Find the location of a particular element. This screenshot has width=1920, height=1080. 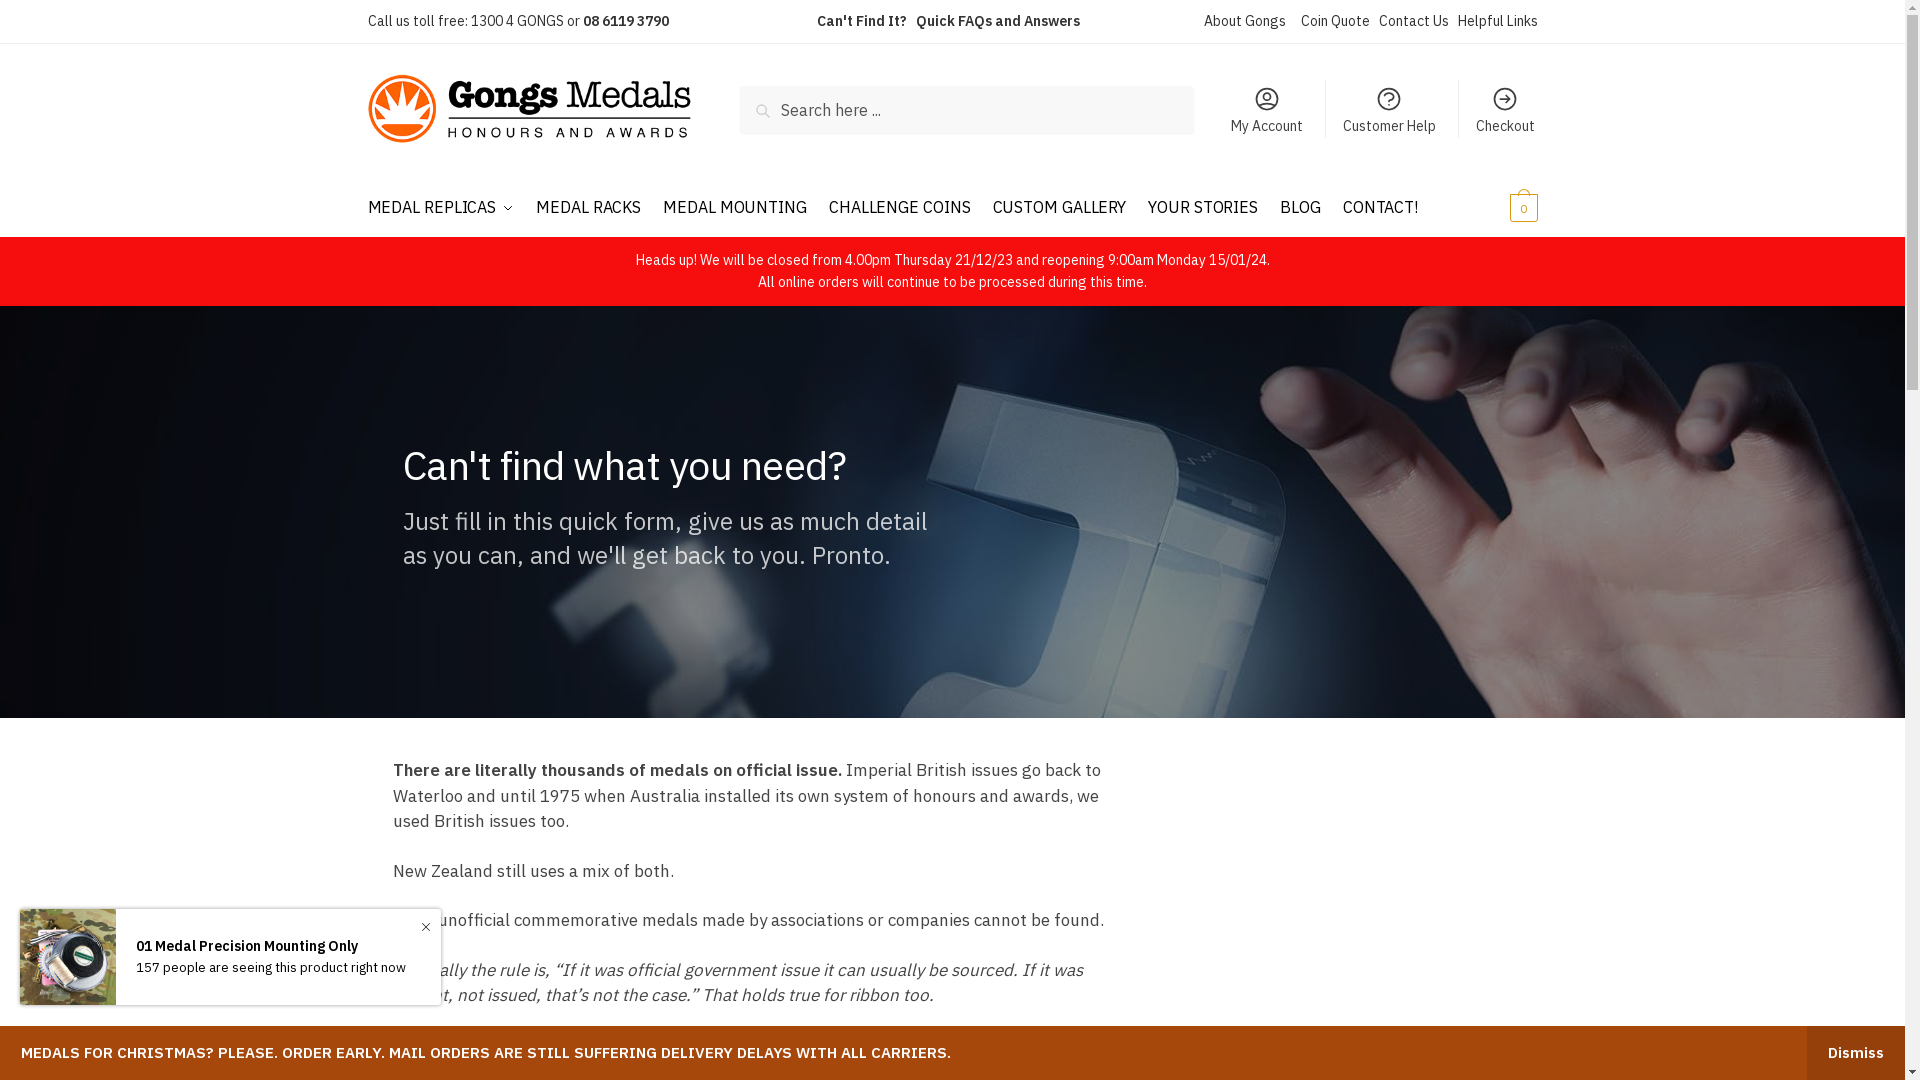

YOUR STORIES is located at coordinates (1202, 207).